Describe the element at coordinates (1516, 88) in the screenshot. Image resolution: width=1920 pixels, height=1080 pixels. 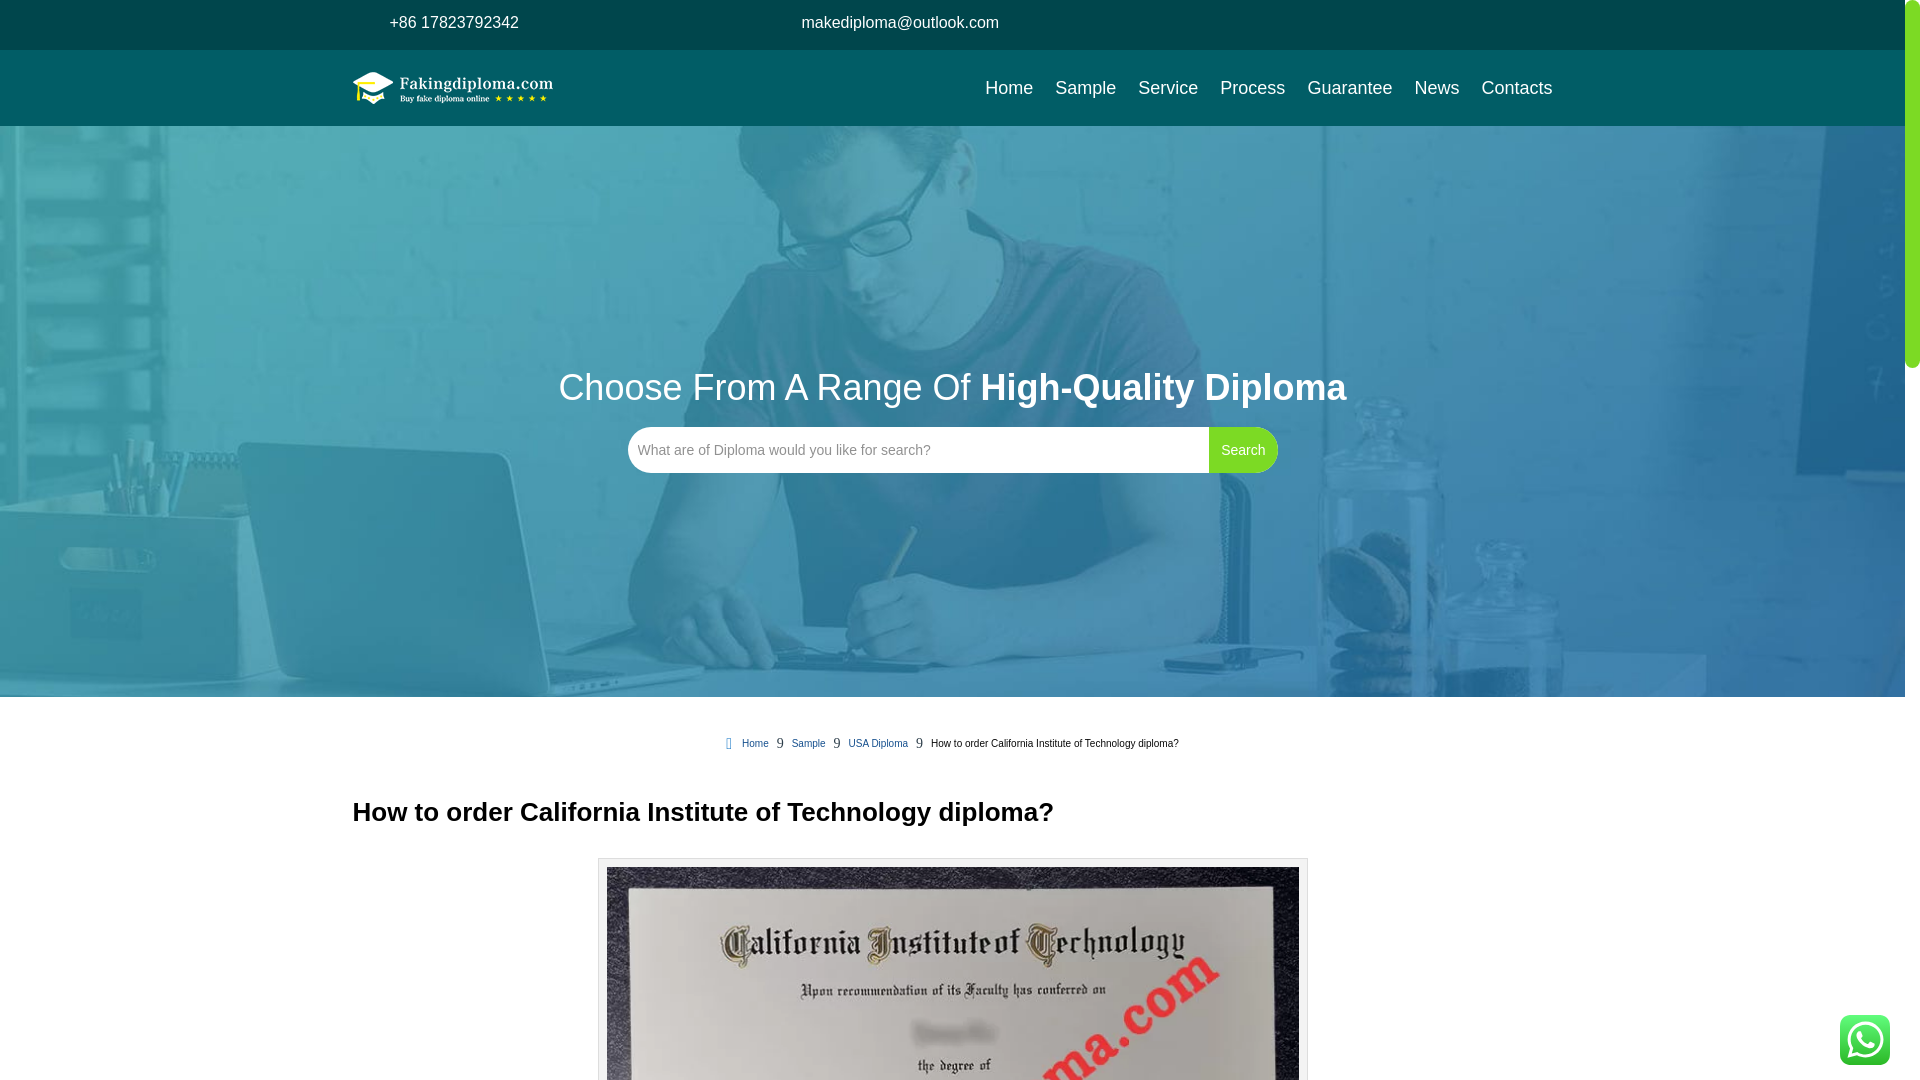
I see `Contacts` at that location.